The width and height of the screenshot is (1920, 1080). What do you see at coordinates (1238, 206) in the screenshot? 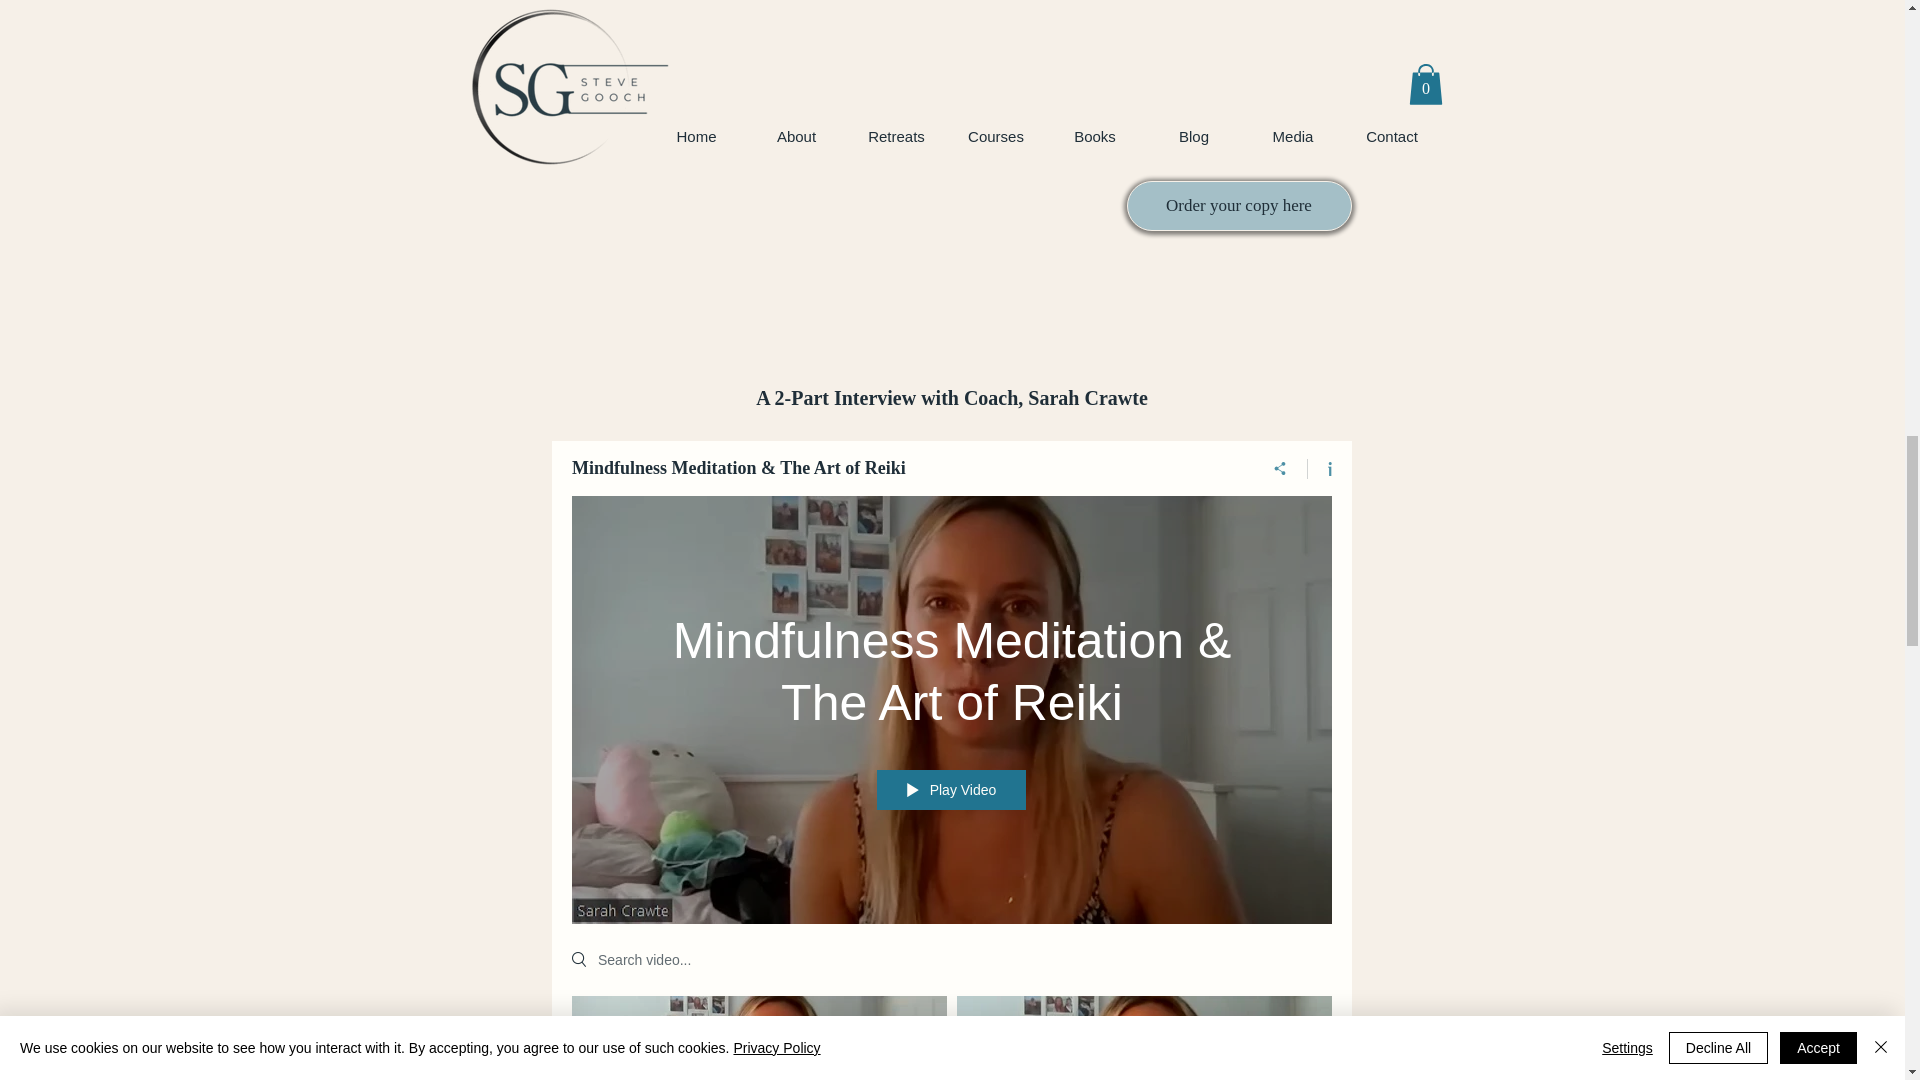
I see `Order your copy here` at bounding box center [1238, 206].